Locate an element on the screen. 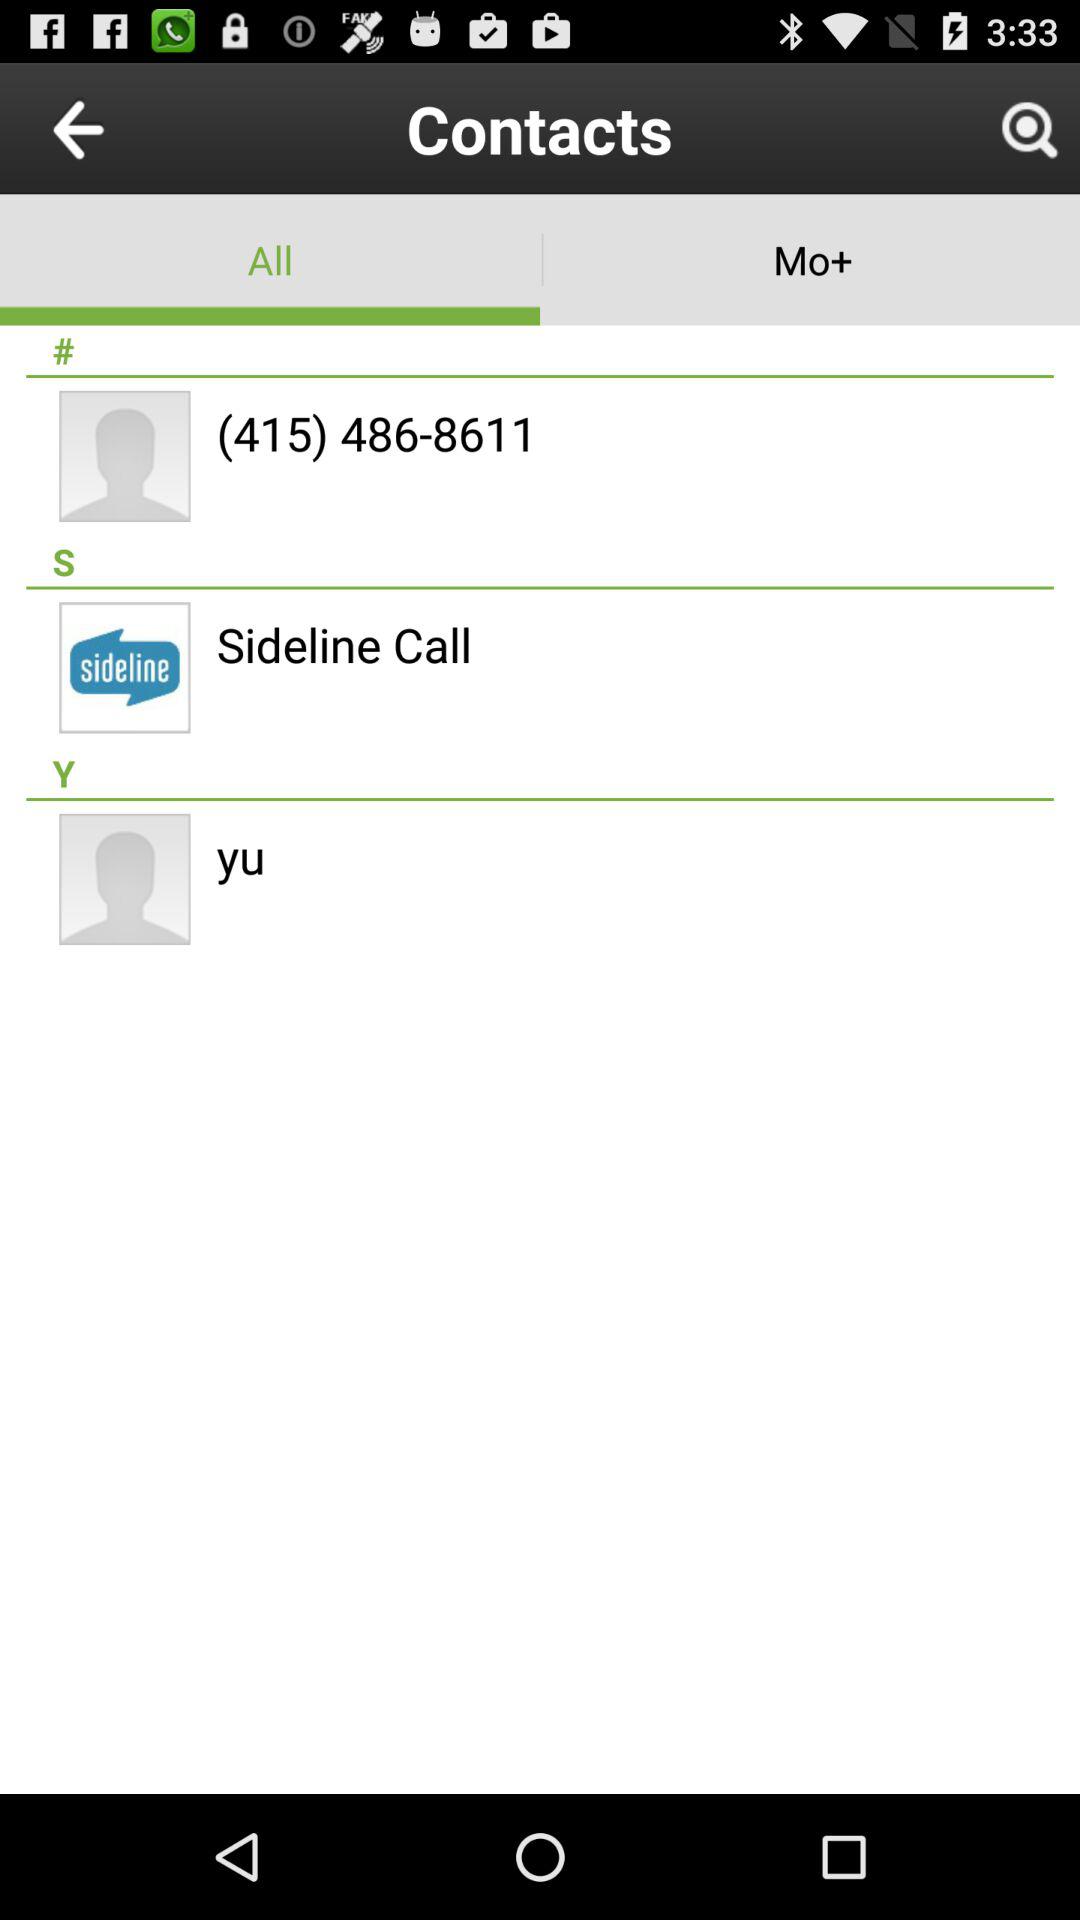 This screenshot has height=1920, width=1080. turn on y item is located at coordinates (540, 773).